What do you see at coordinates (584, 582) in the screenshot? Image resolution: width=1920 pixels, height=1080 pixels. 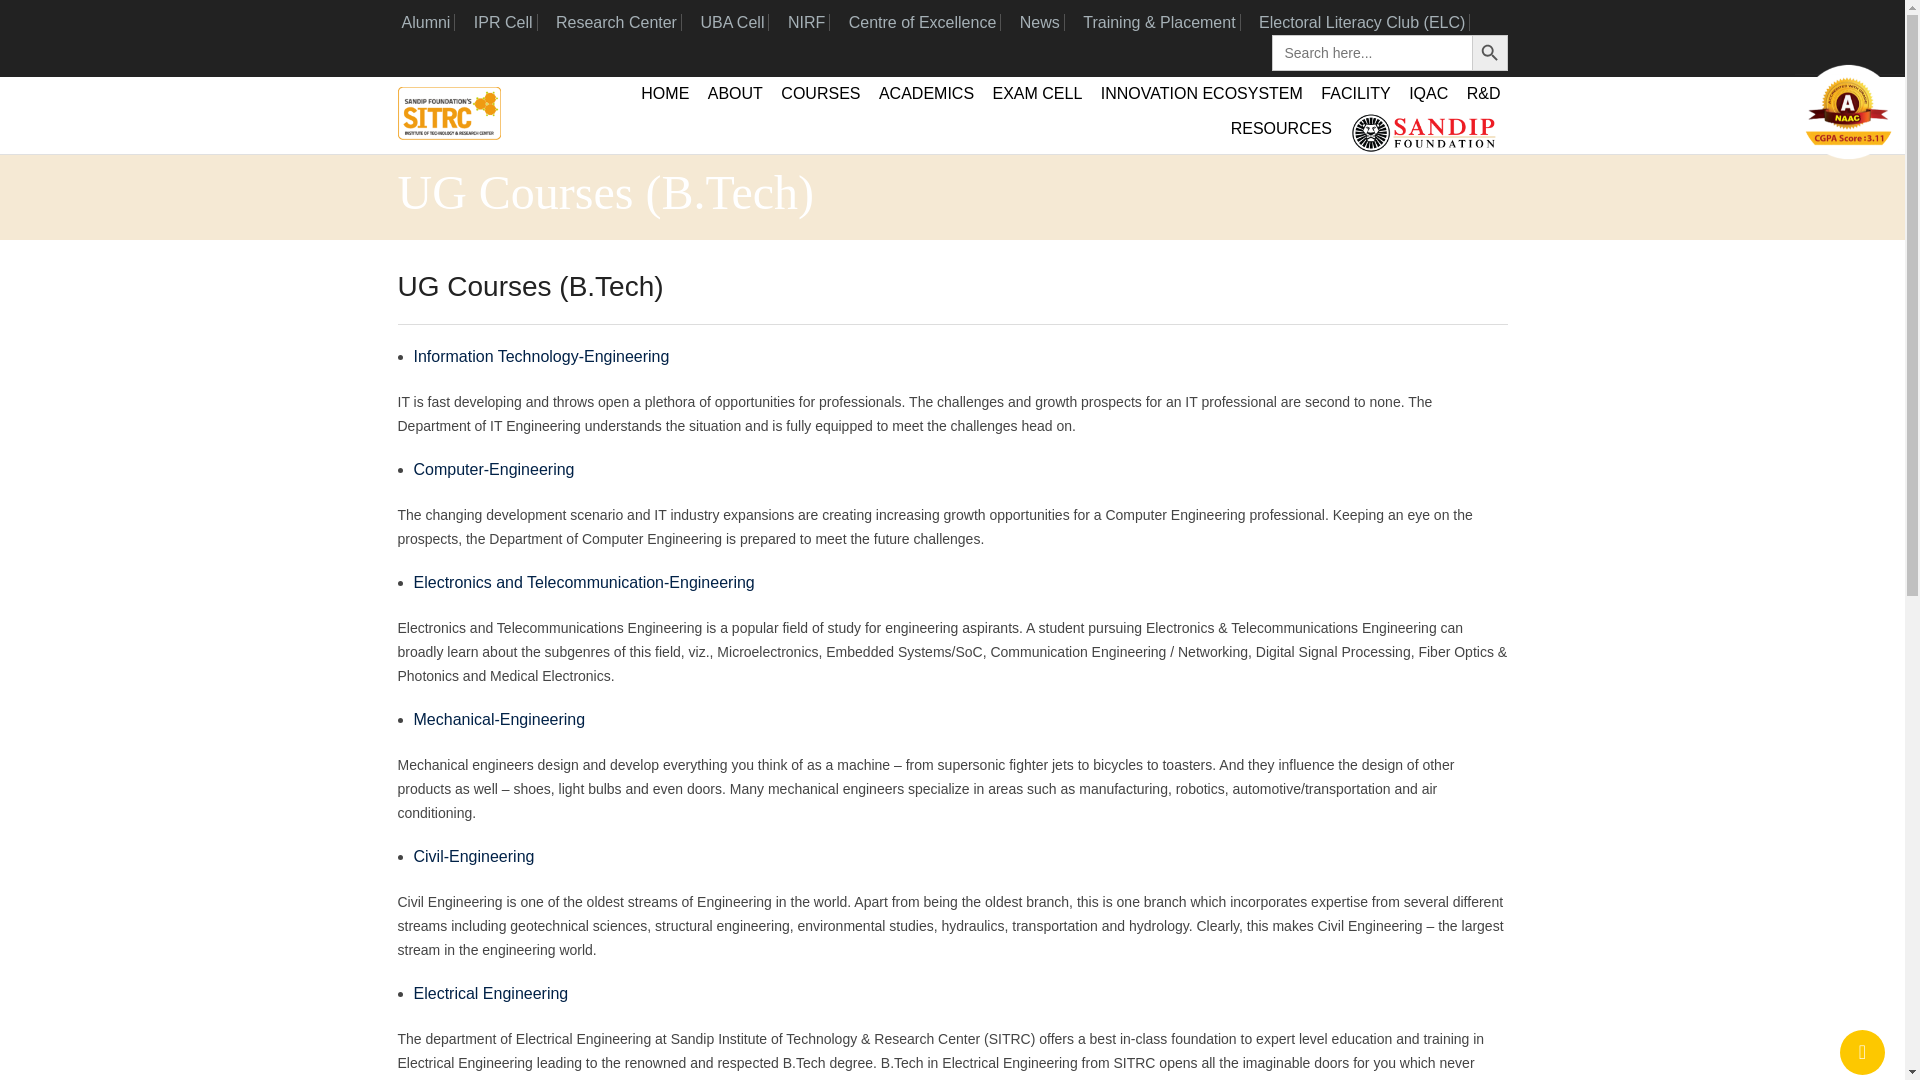 I see `Electronics And Telecommunication-Engineering` at bounding box center [584, 582].